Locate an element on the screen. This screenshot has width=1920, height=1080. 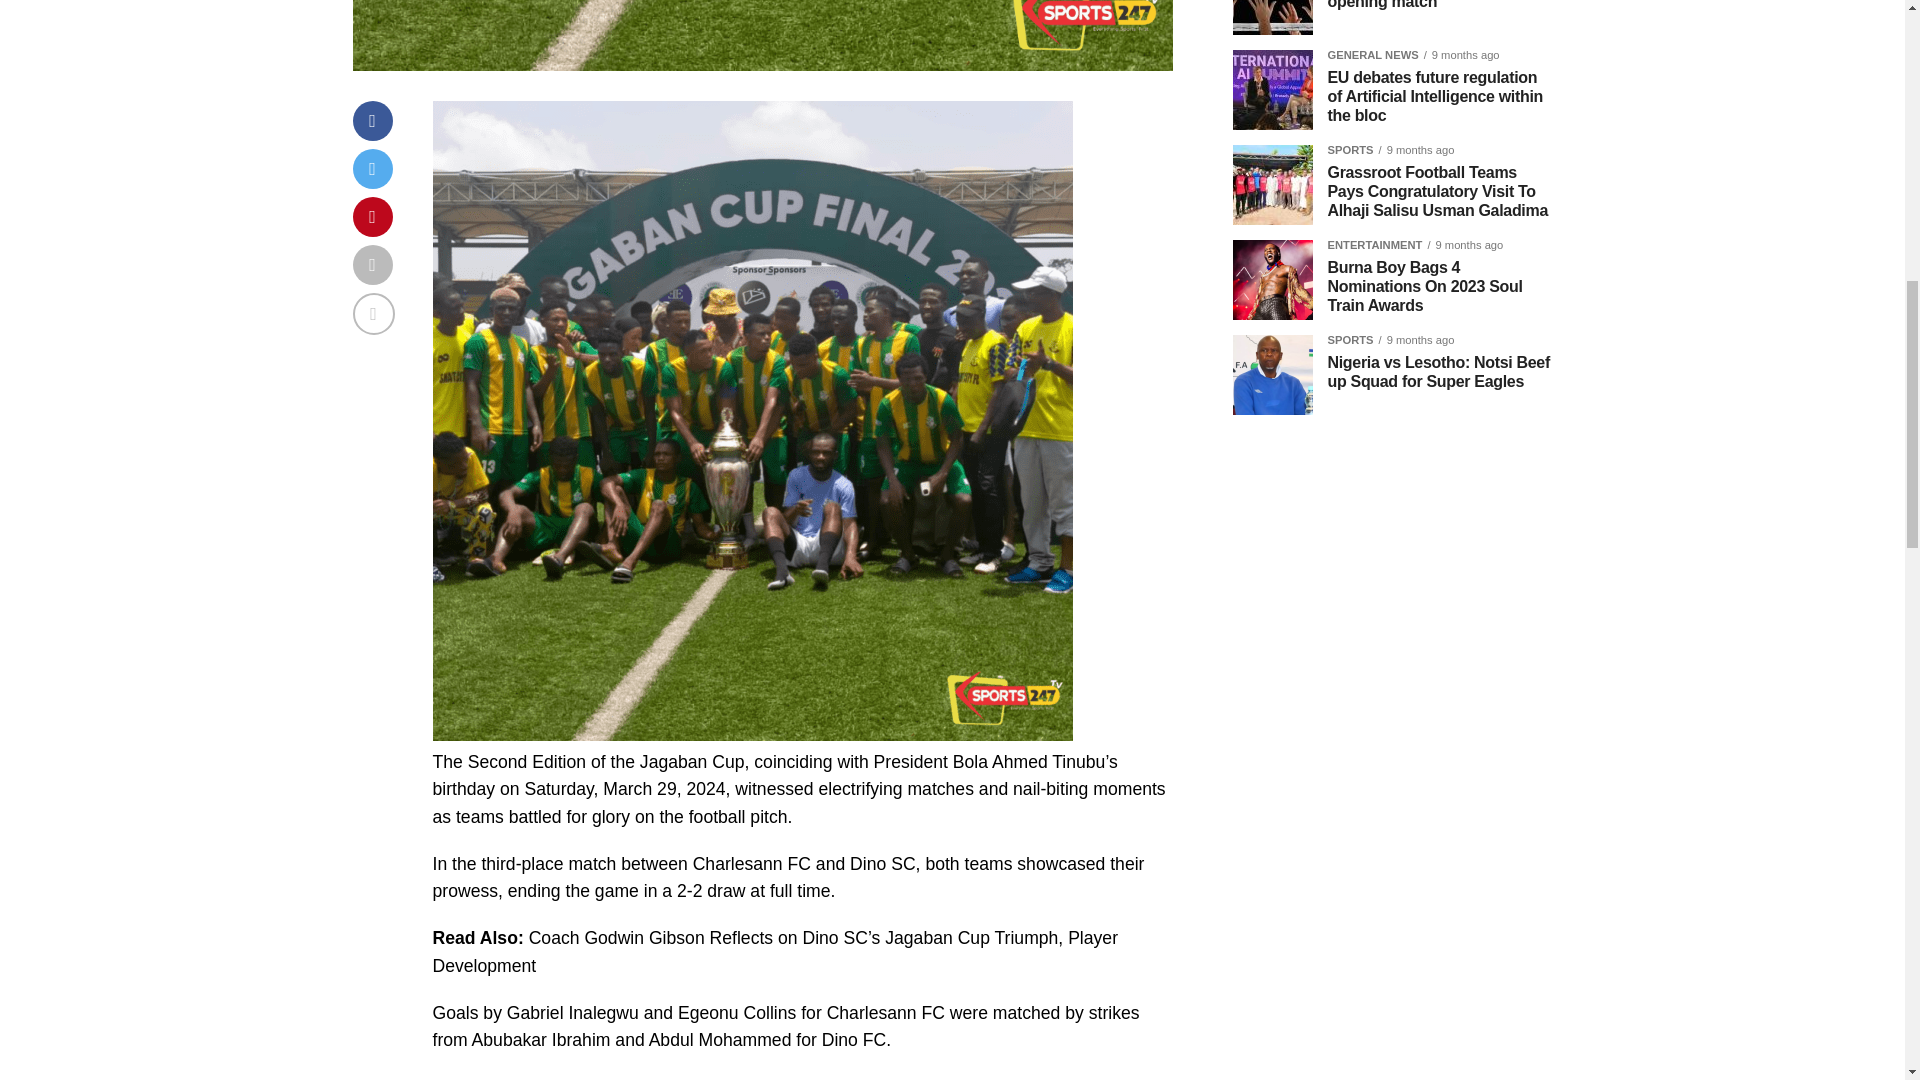
Advertisement is located at coordinates (1392, 1042).